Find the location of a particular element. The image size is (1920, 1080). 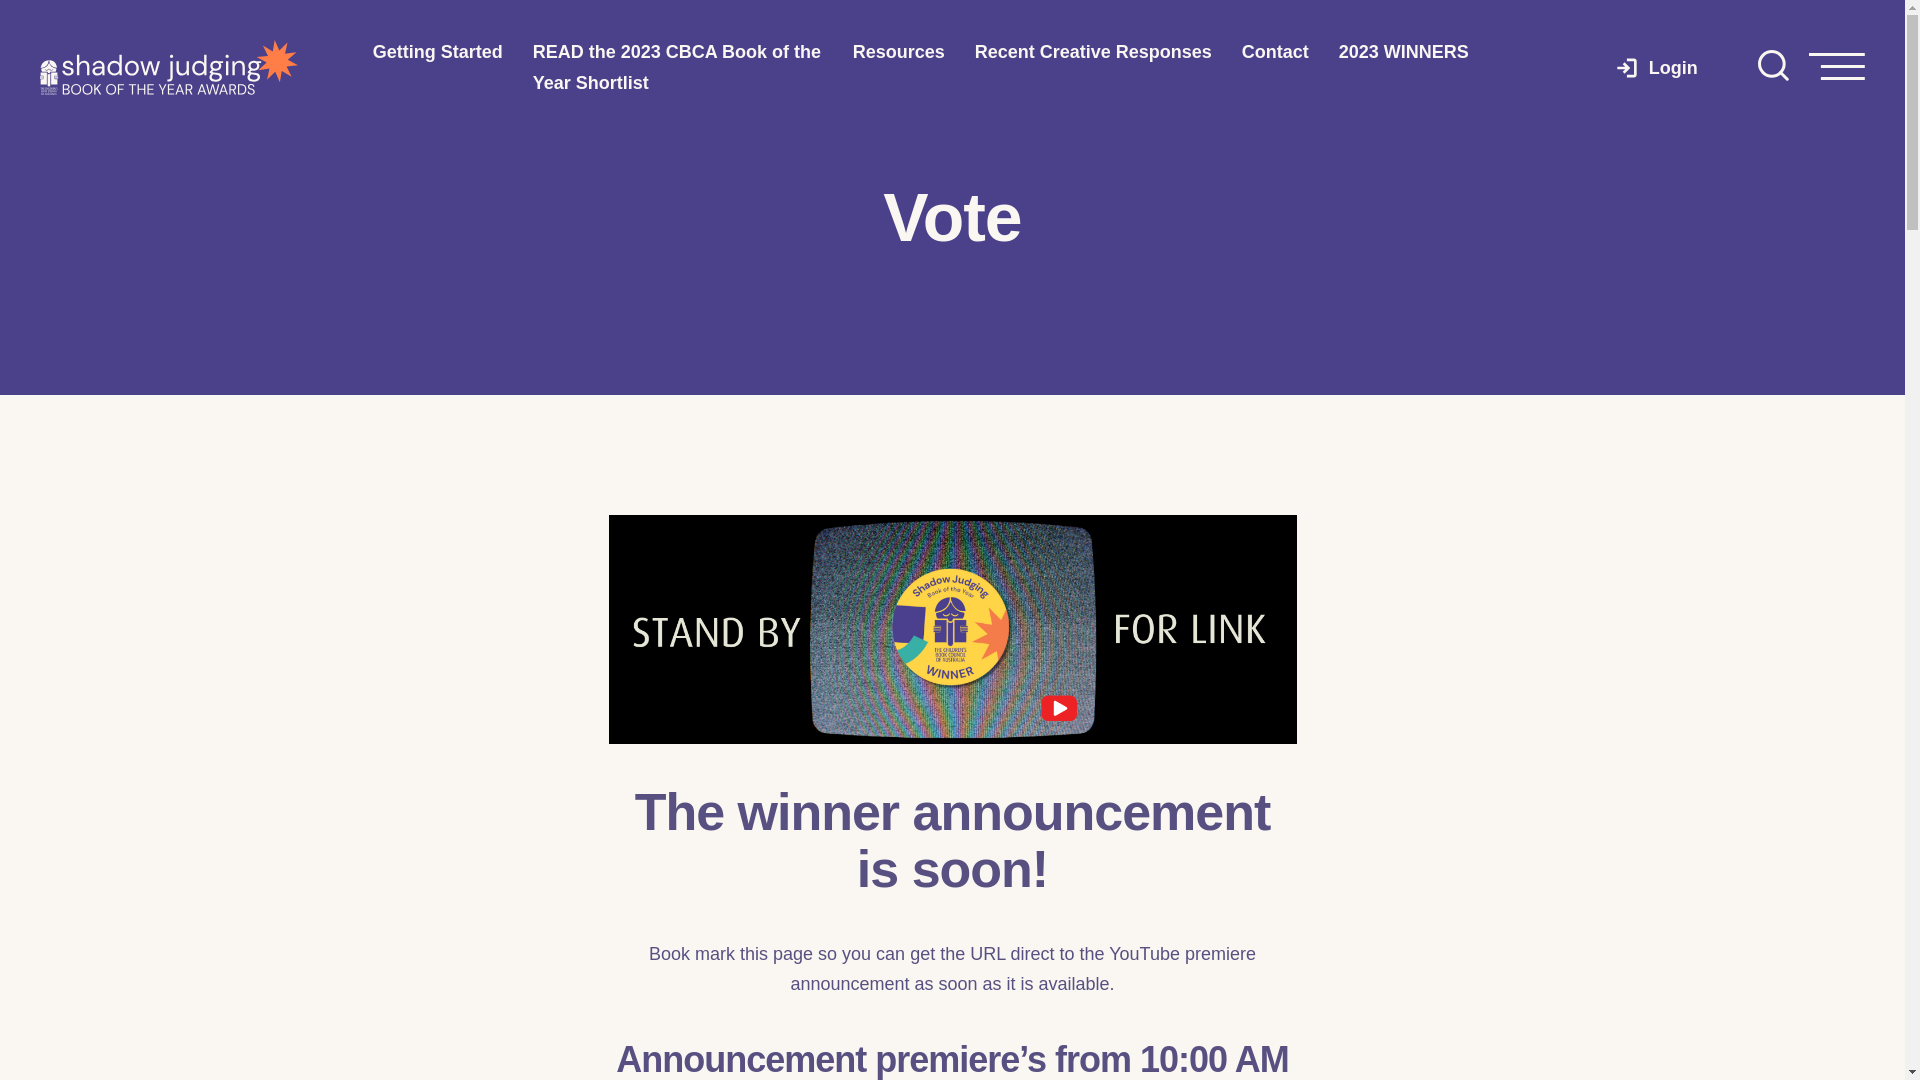

2023 WINNERS is located at coordinates (1404, 52).